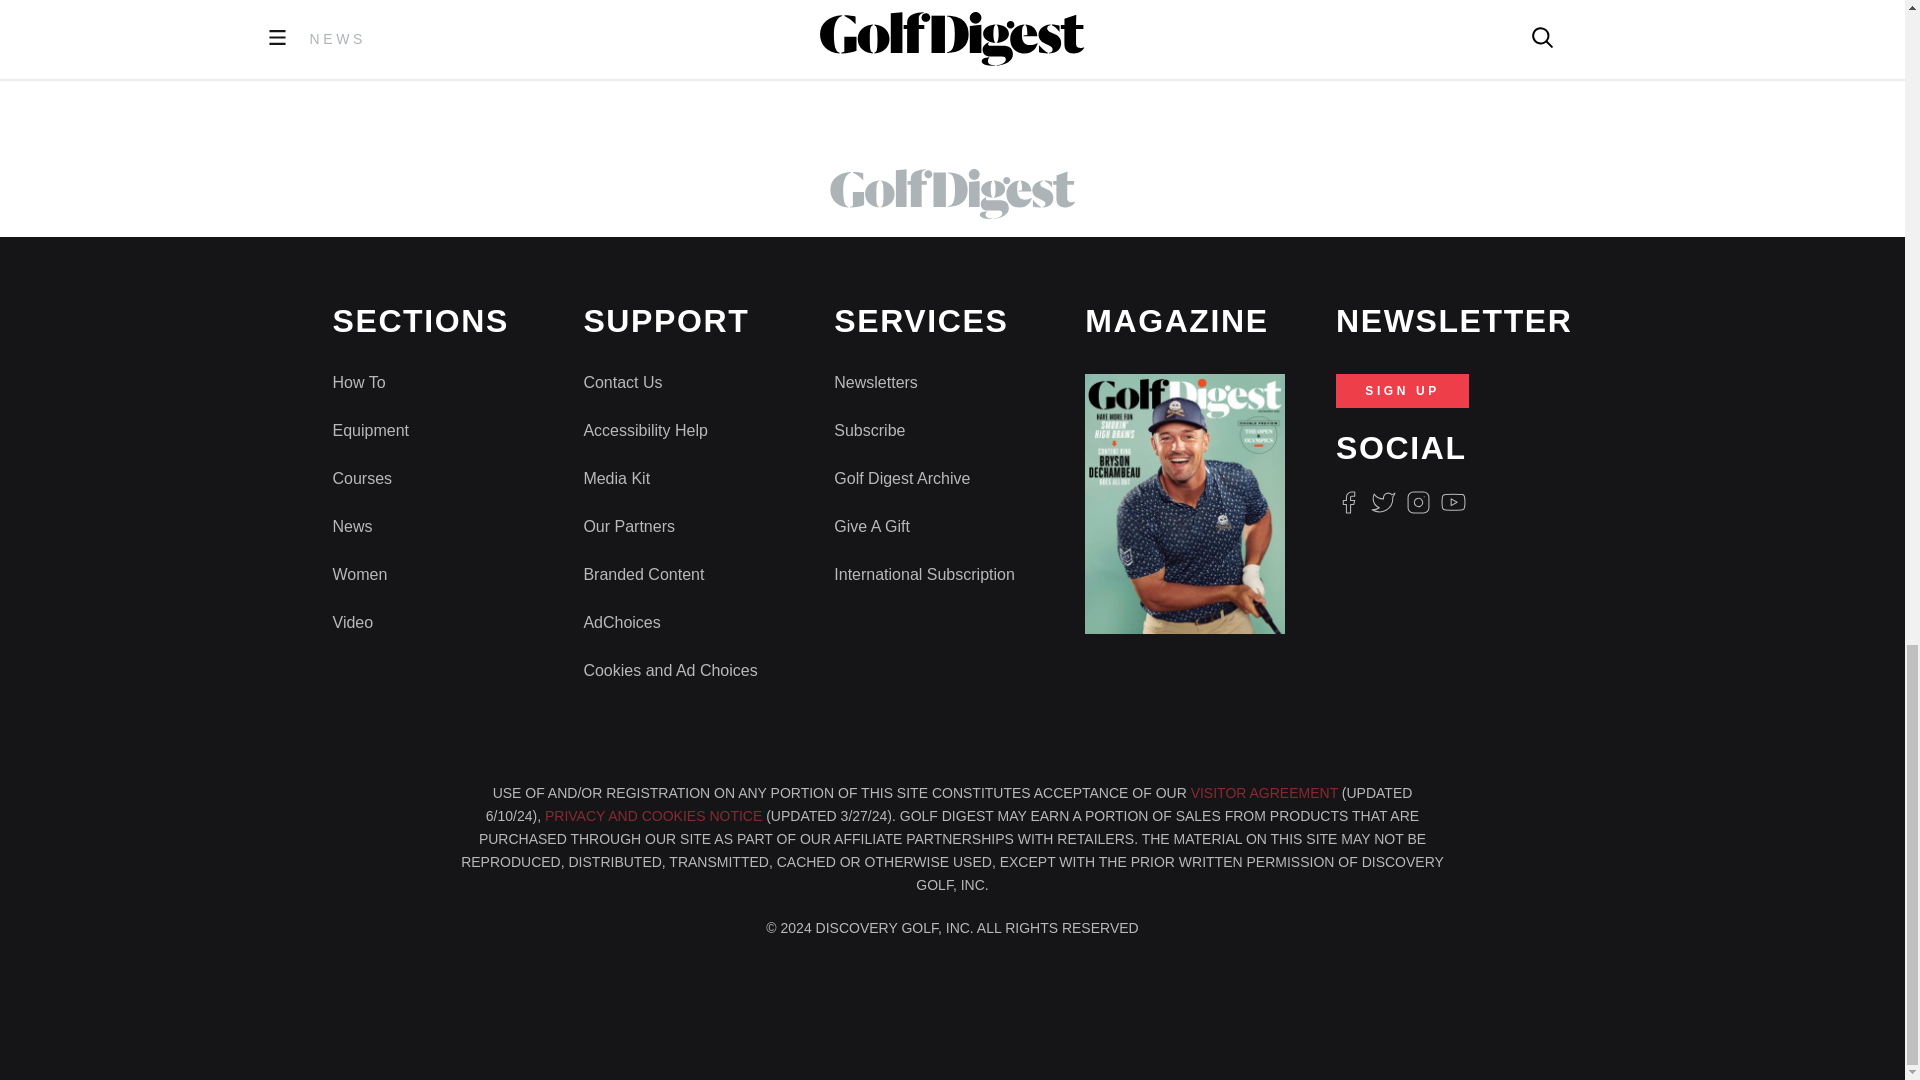  I want to click on Facebook Logo, so click(1348, 502).